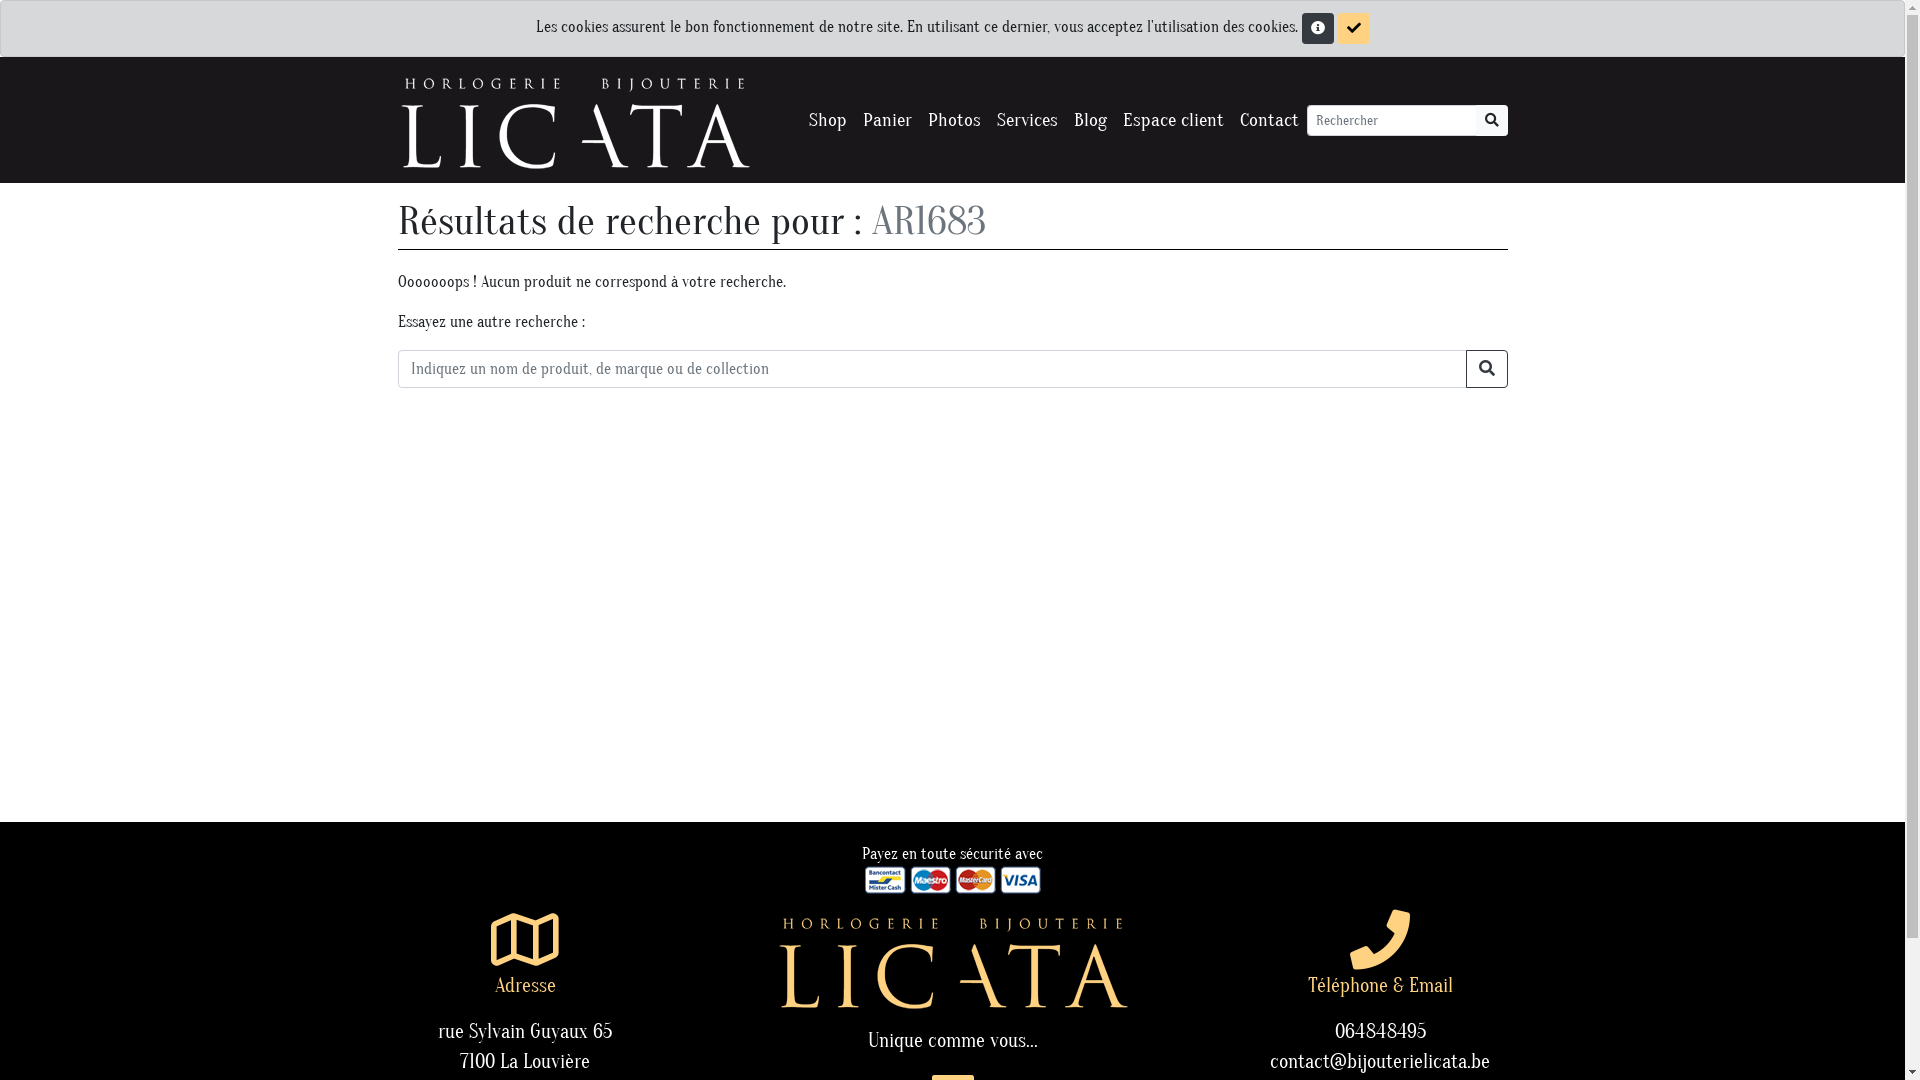 Image resolution: width=1920 pixels, height=1080 pixels. Describe the element at coordinates (954, 120) in the screenshot. I see `Photos` at that location.